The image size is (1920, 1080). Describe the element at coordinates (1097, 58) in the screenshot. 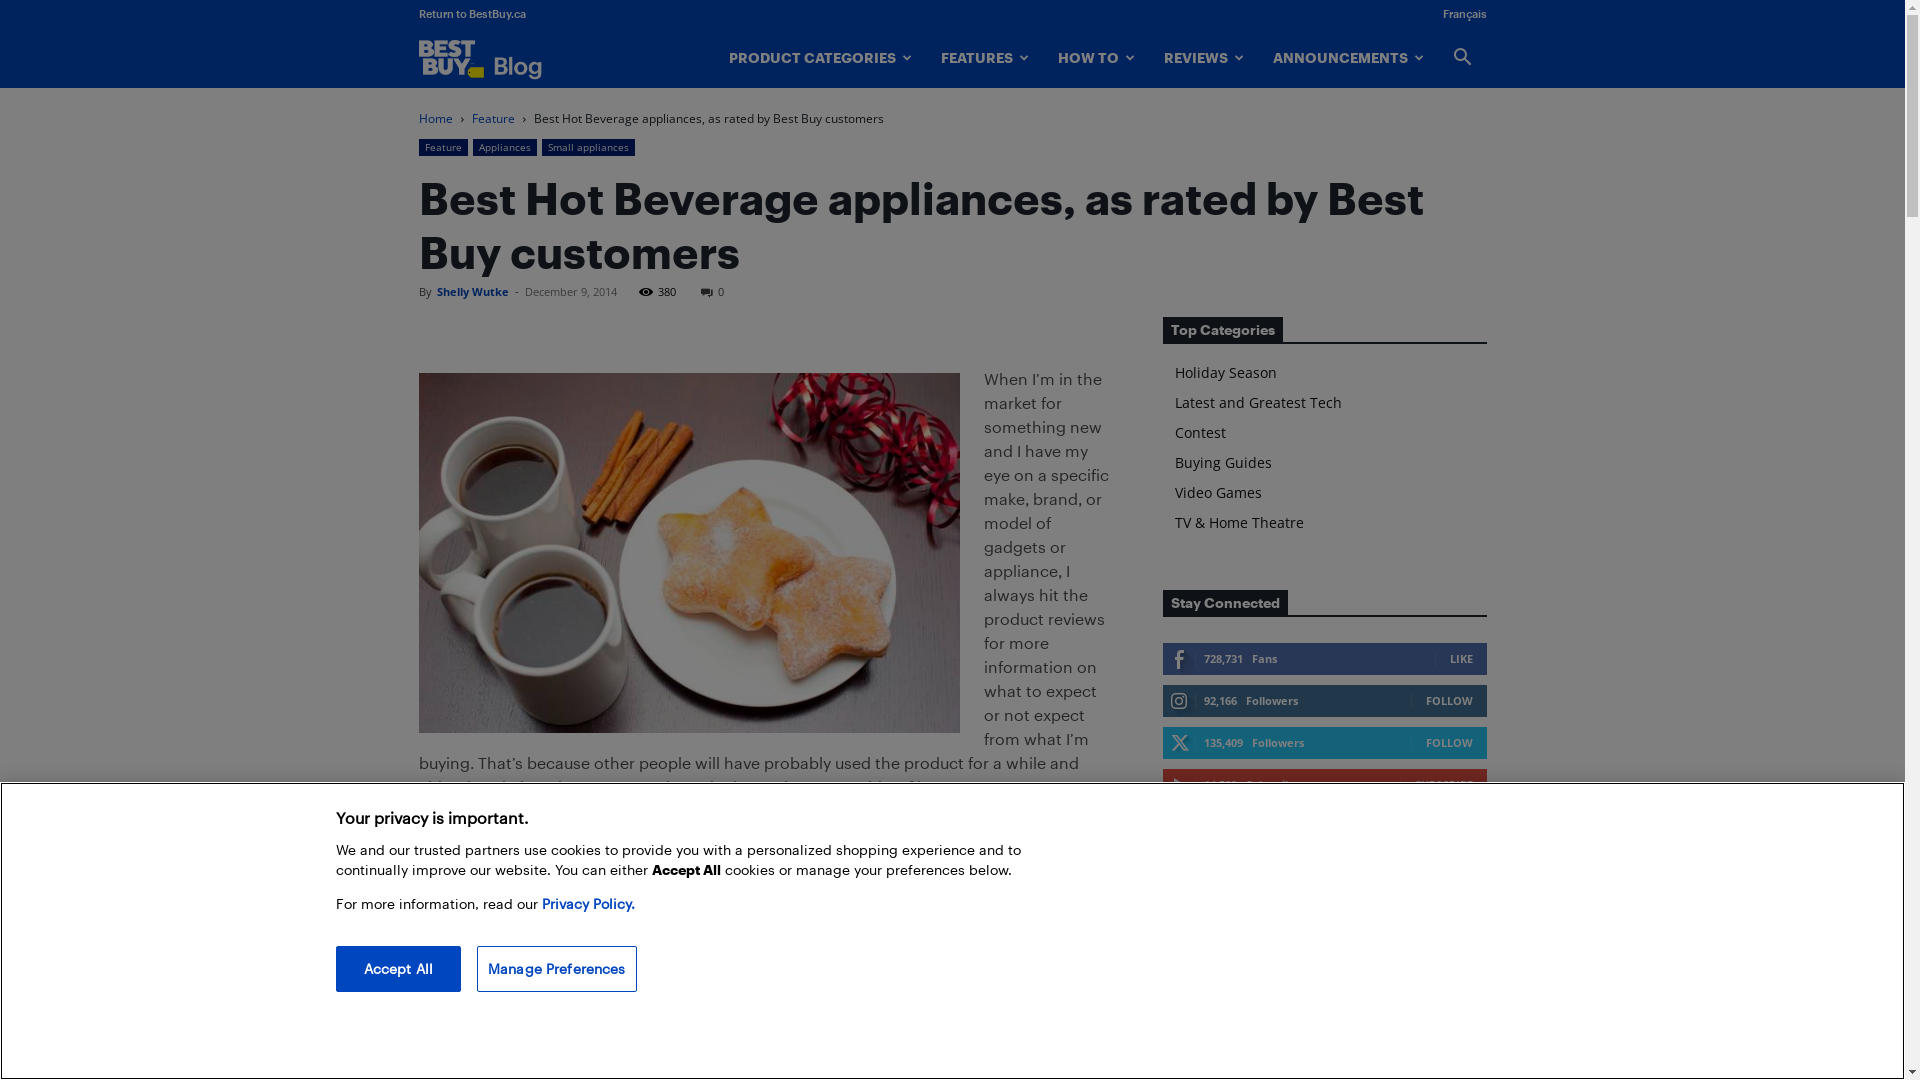

I see `HOW TO` at that location.